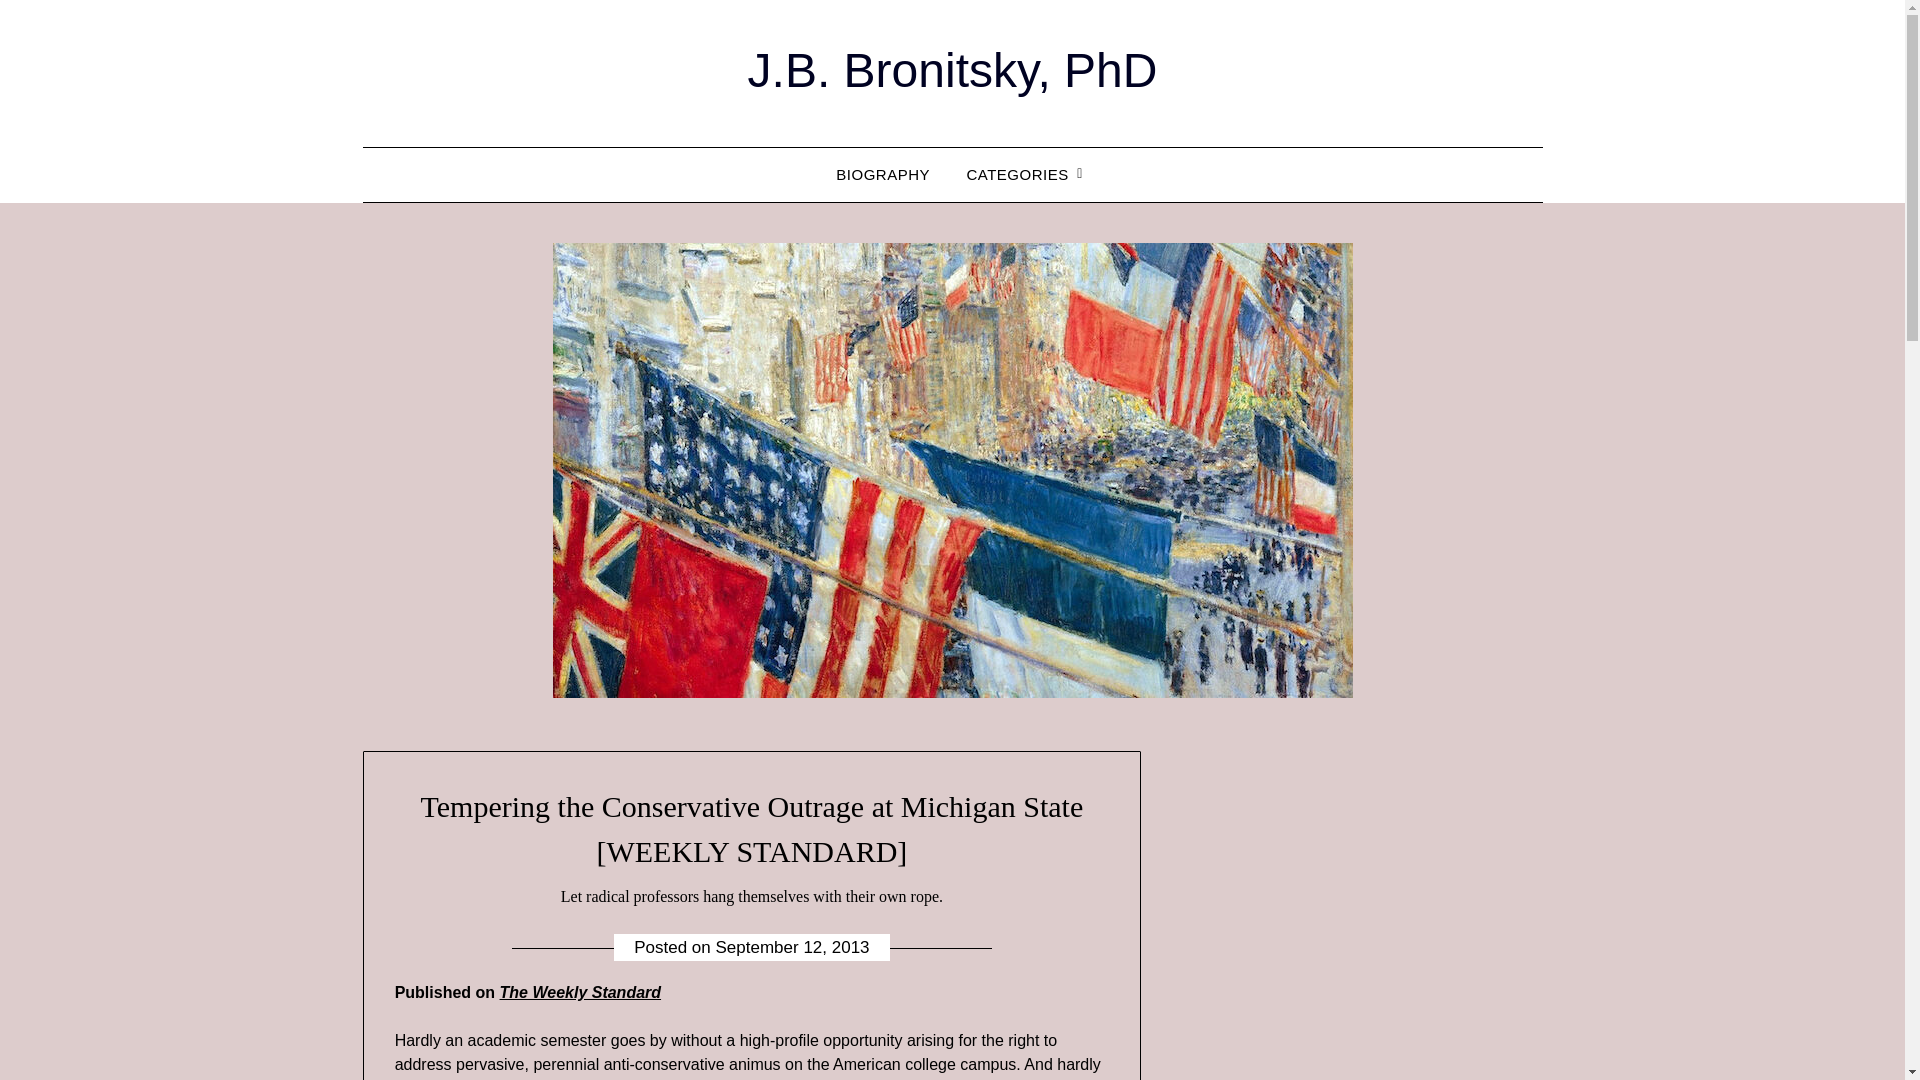 The width and height of the screenshot is (1920, 1080). What do you see at coordinates (792, 947) in the screenshot?
I see `September 12, 2013` at bounding box center [792, 947].